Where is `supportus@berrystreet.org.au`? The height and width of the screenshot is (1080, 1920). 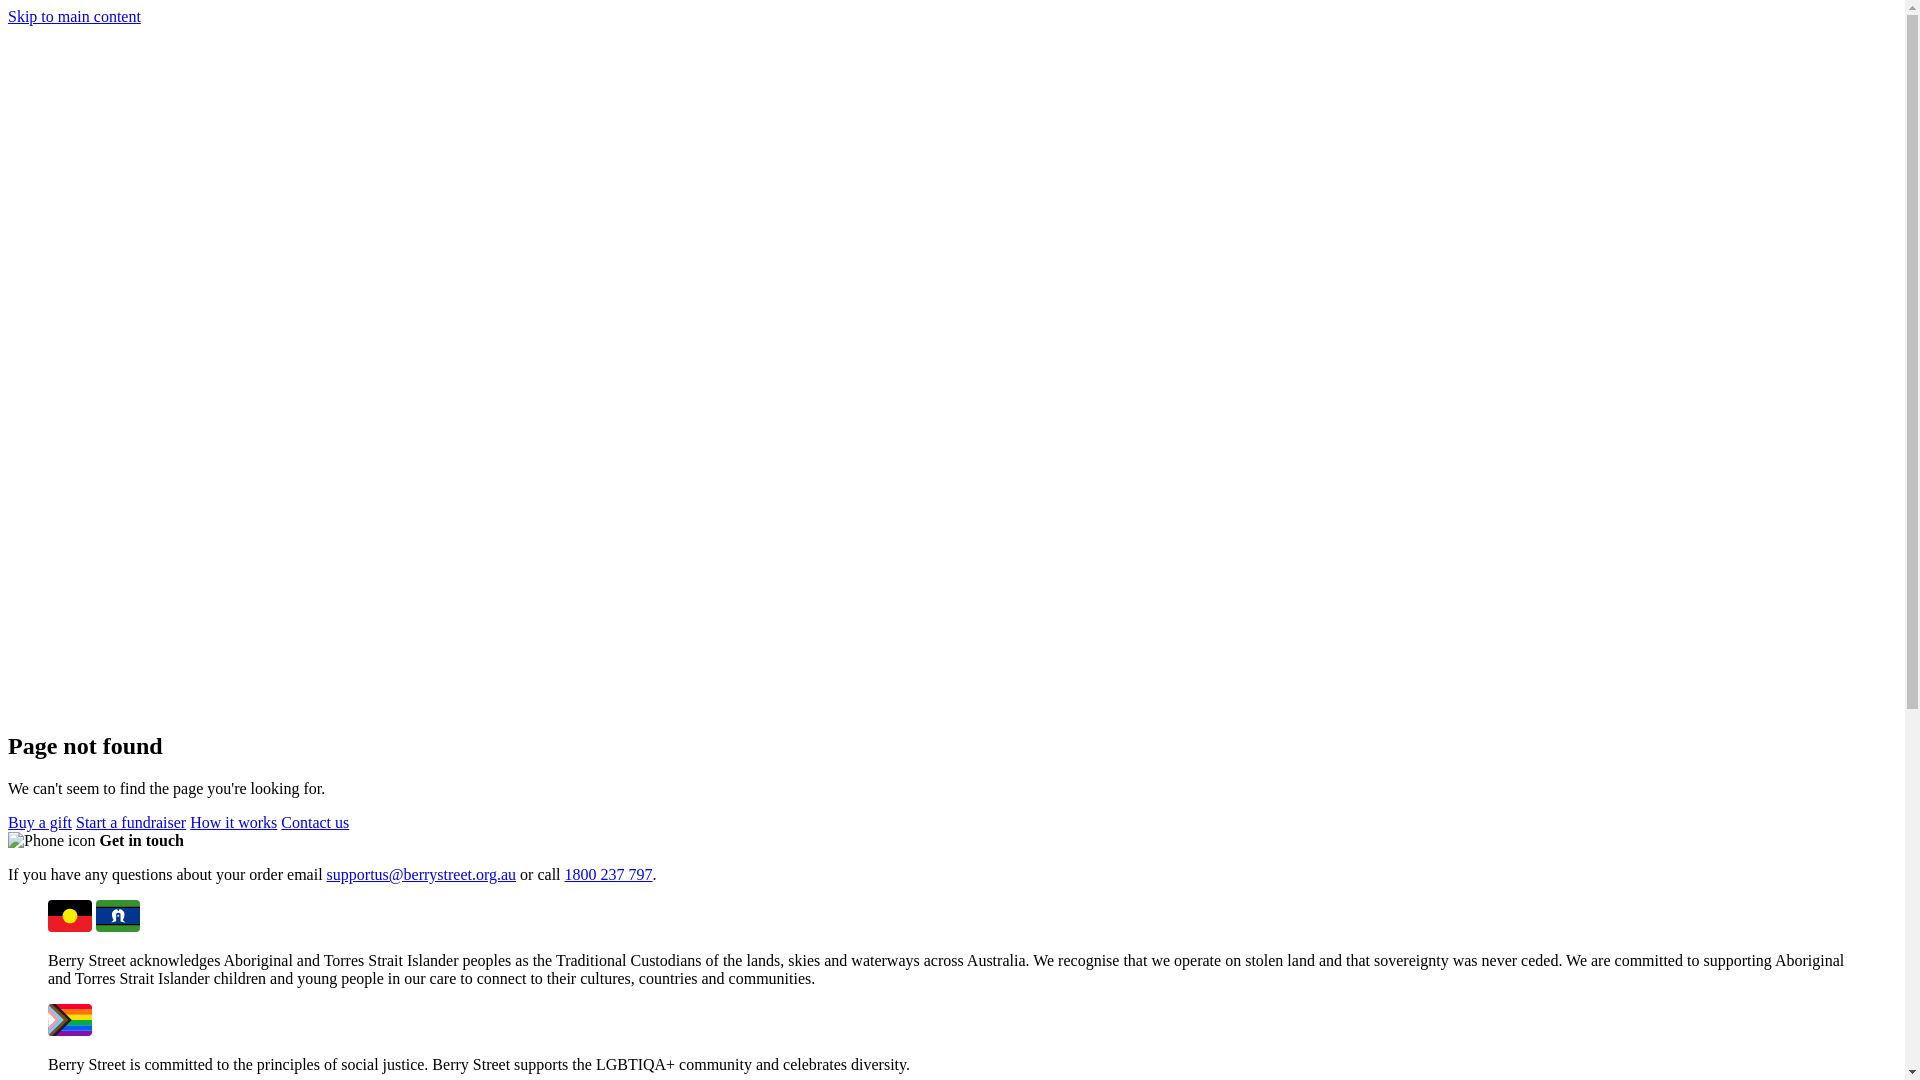
supportus@berrystreet.org.au is located at coordinates (422, 874).